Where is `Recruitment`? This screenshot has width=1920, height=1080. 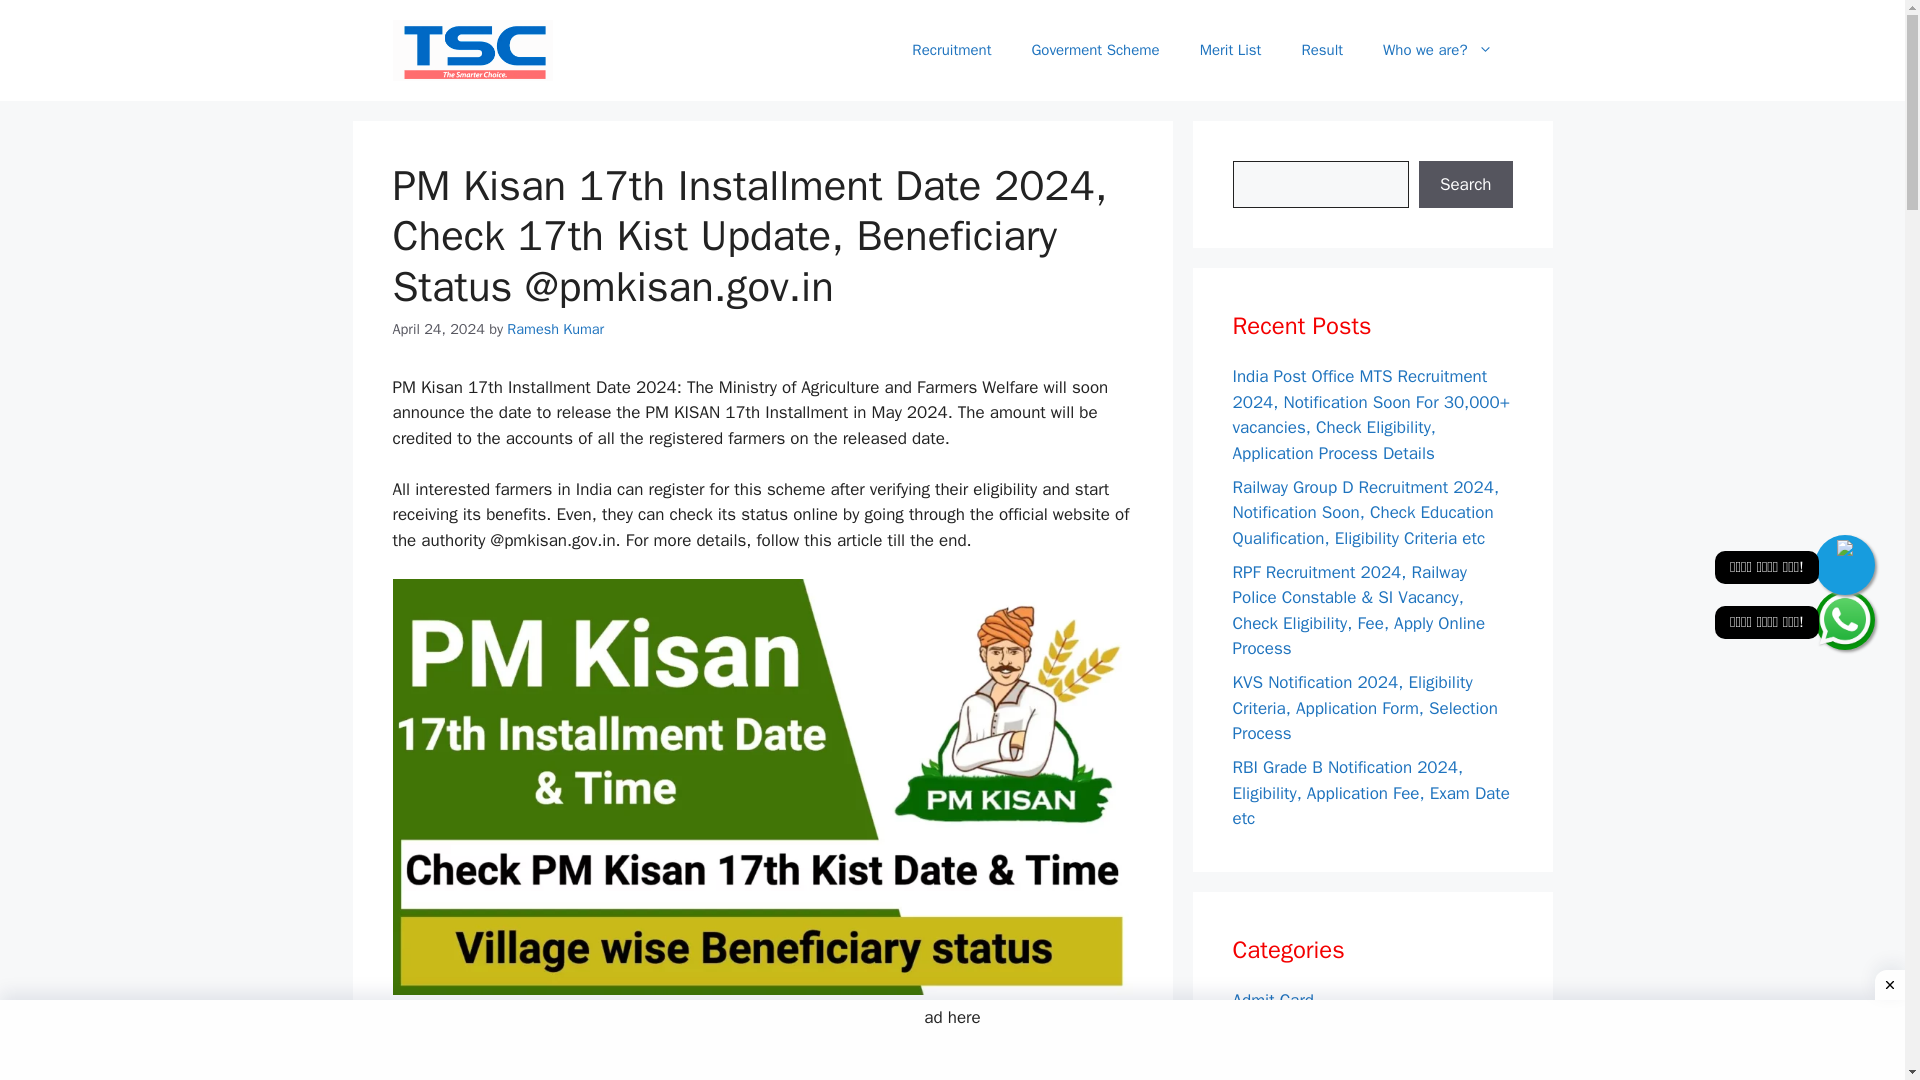 Recruitment is located at coordinates (952, 50).